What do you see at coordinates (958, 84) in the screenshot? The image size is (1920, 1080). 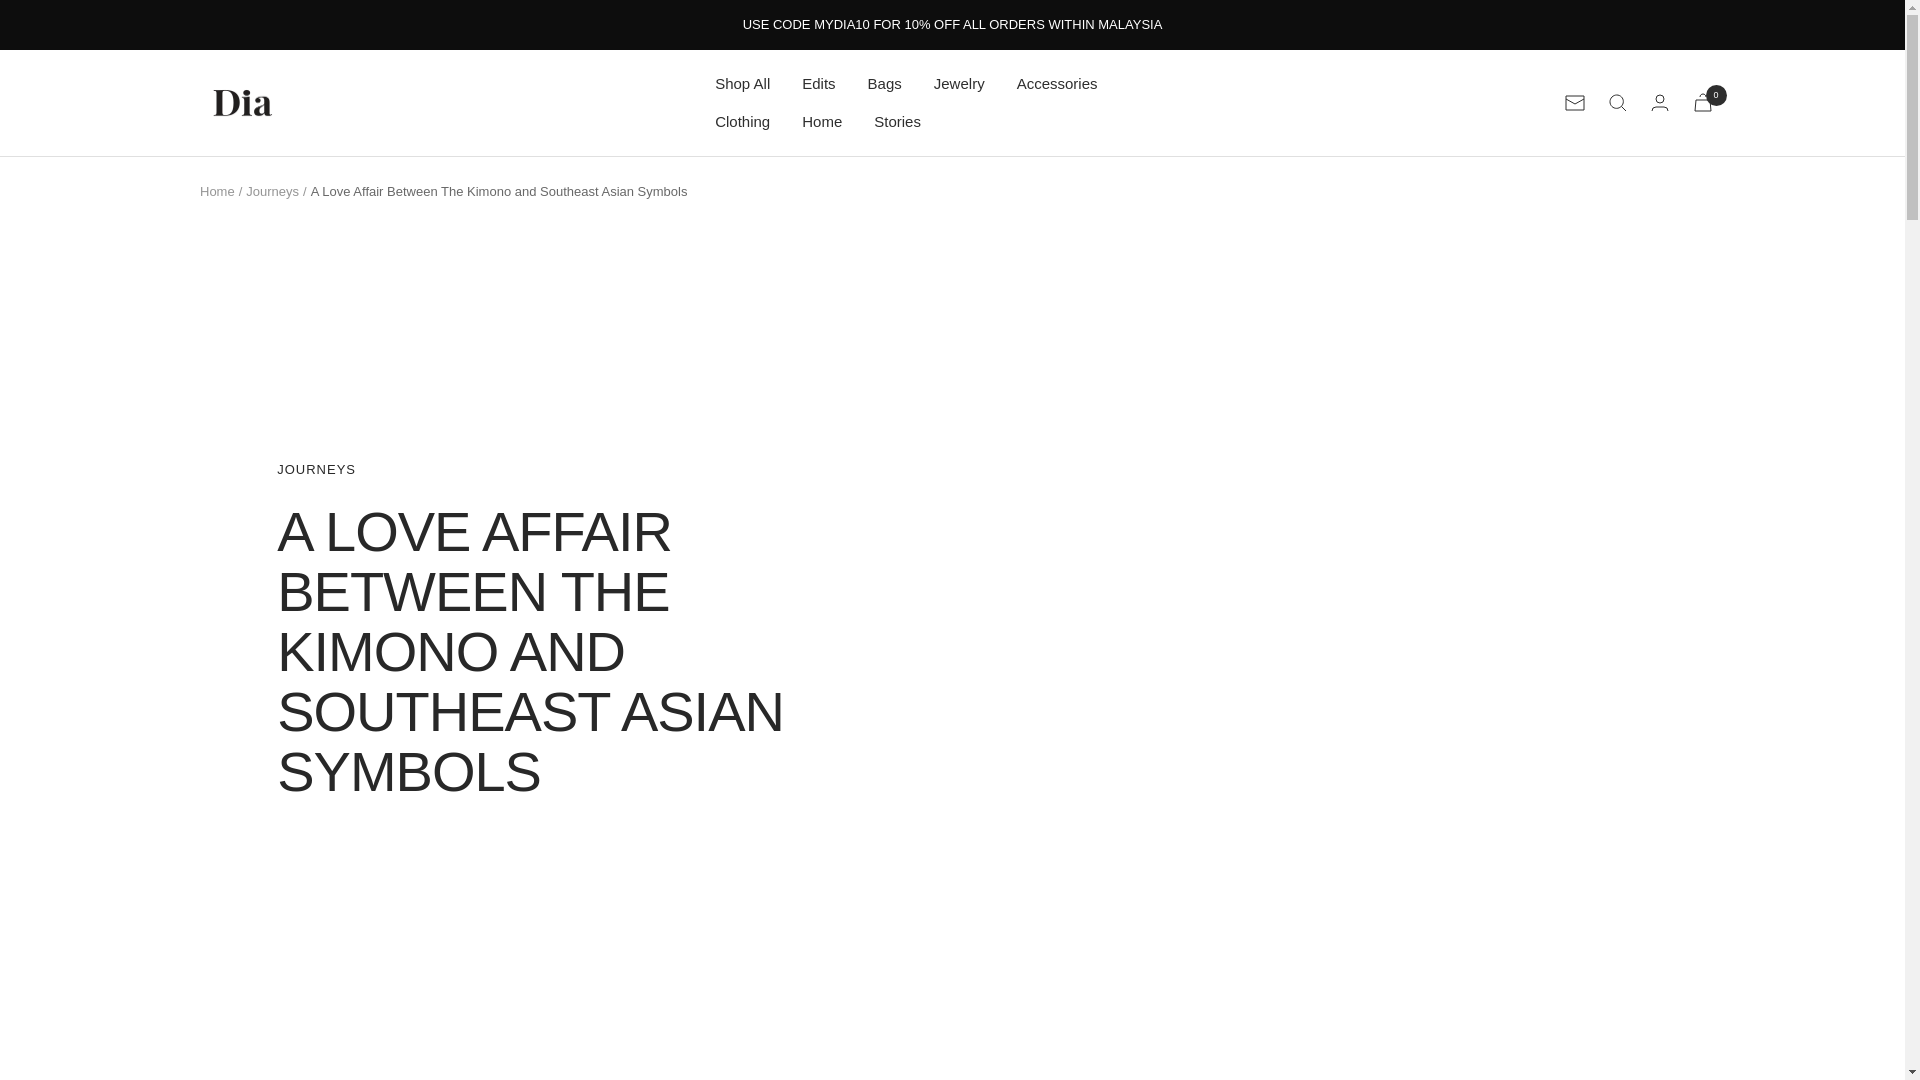 I see `Jewelry` at bounding box center [958, 84].